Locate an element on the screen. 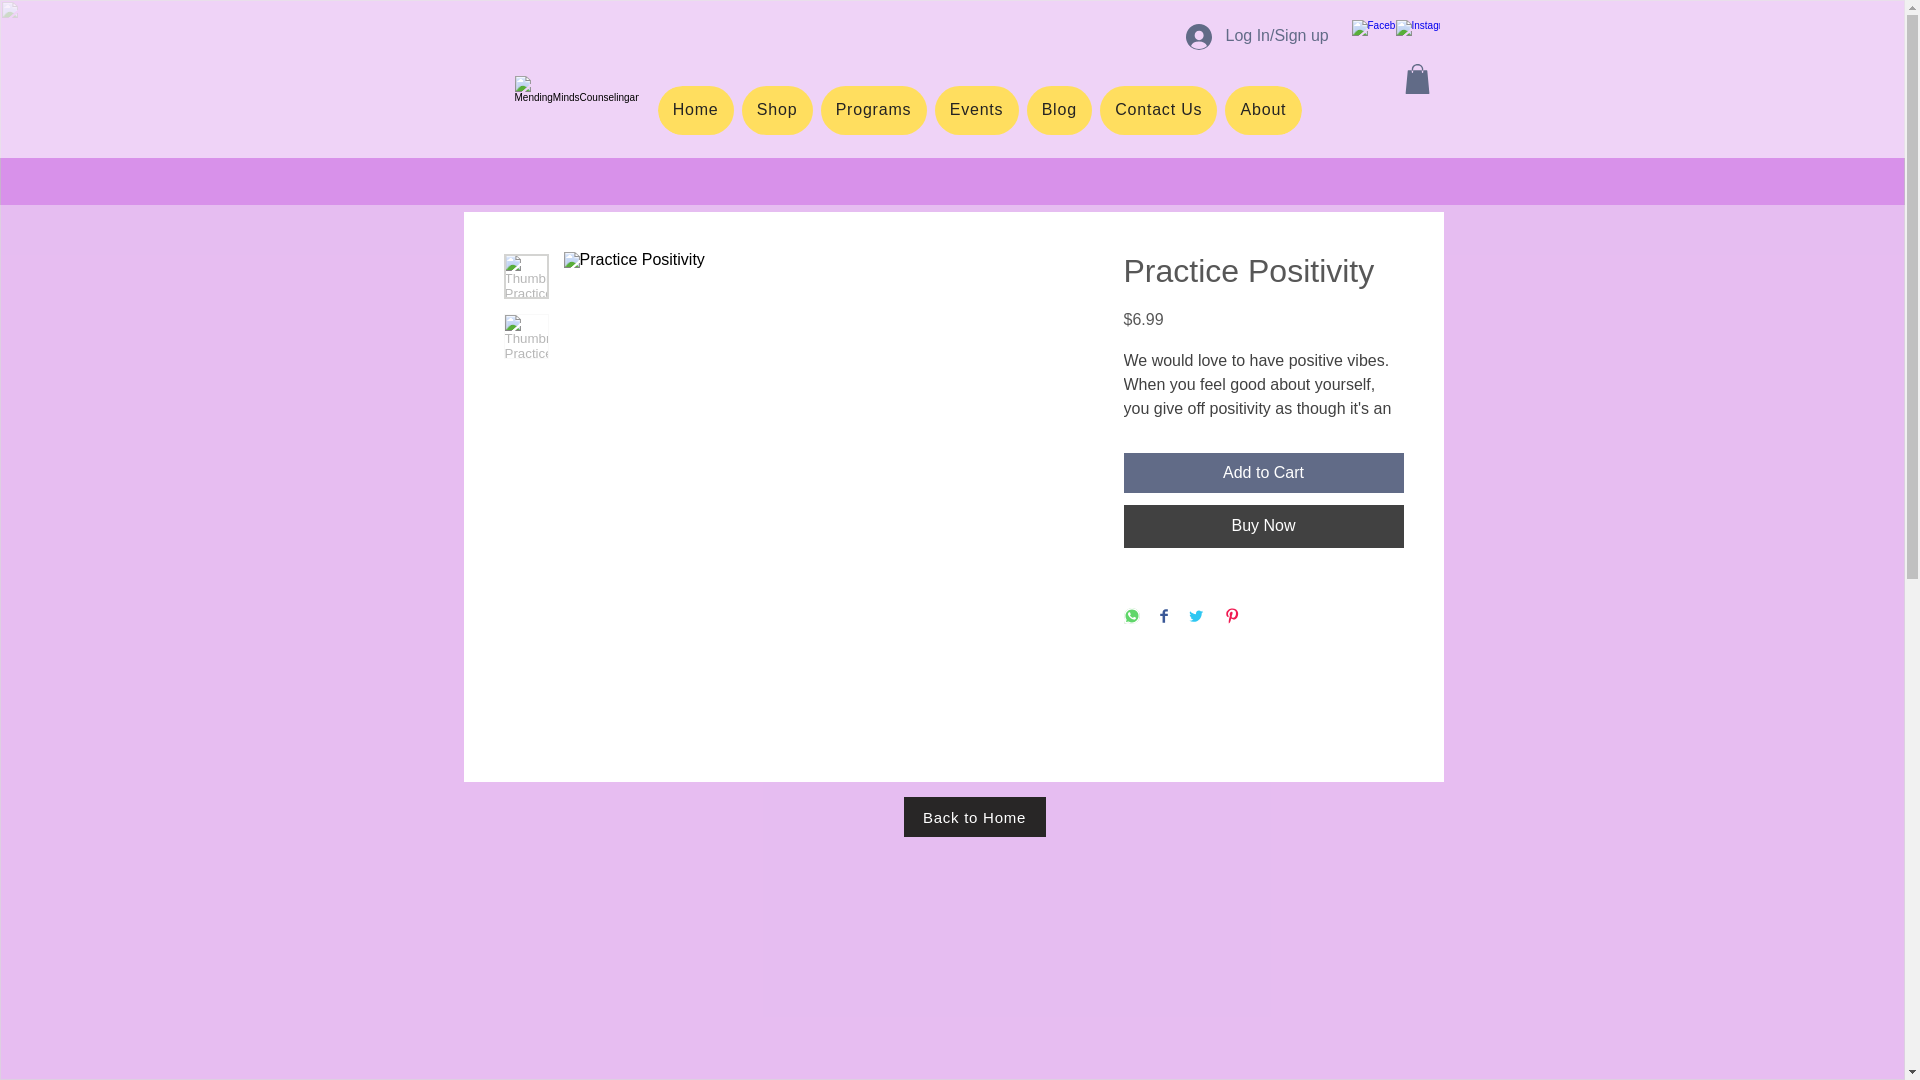  Programs is located at coordinates (872, 110).